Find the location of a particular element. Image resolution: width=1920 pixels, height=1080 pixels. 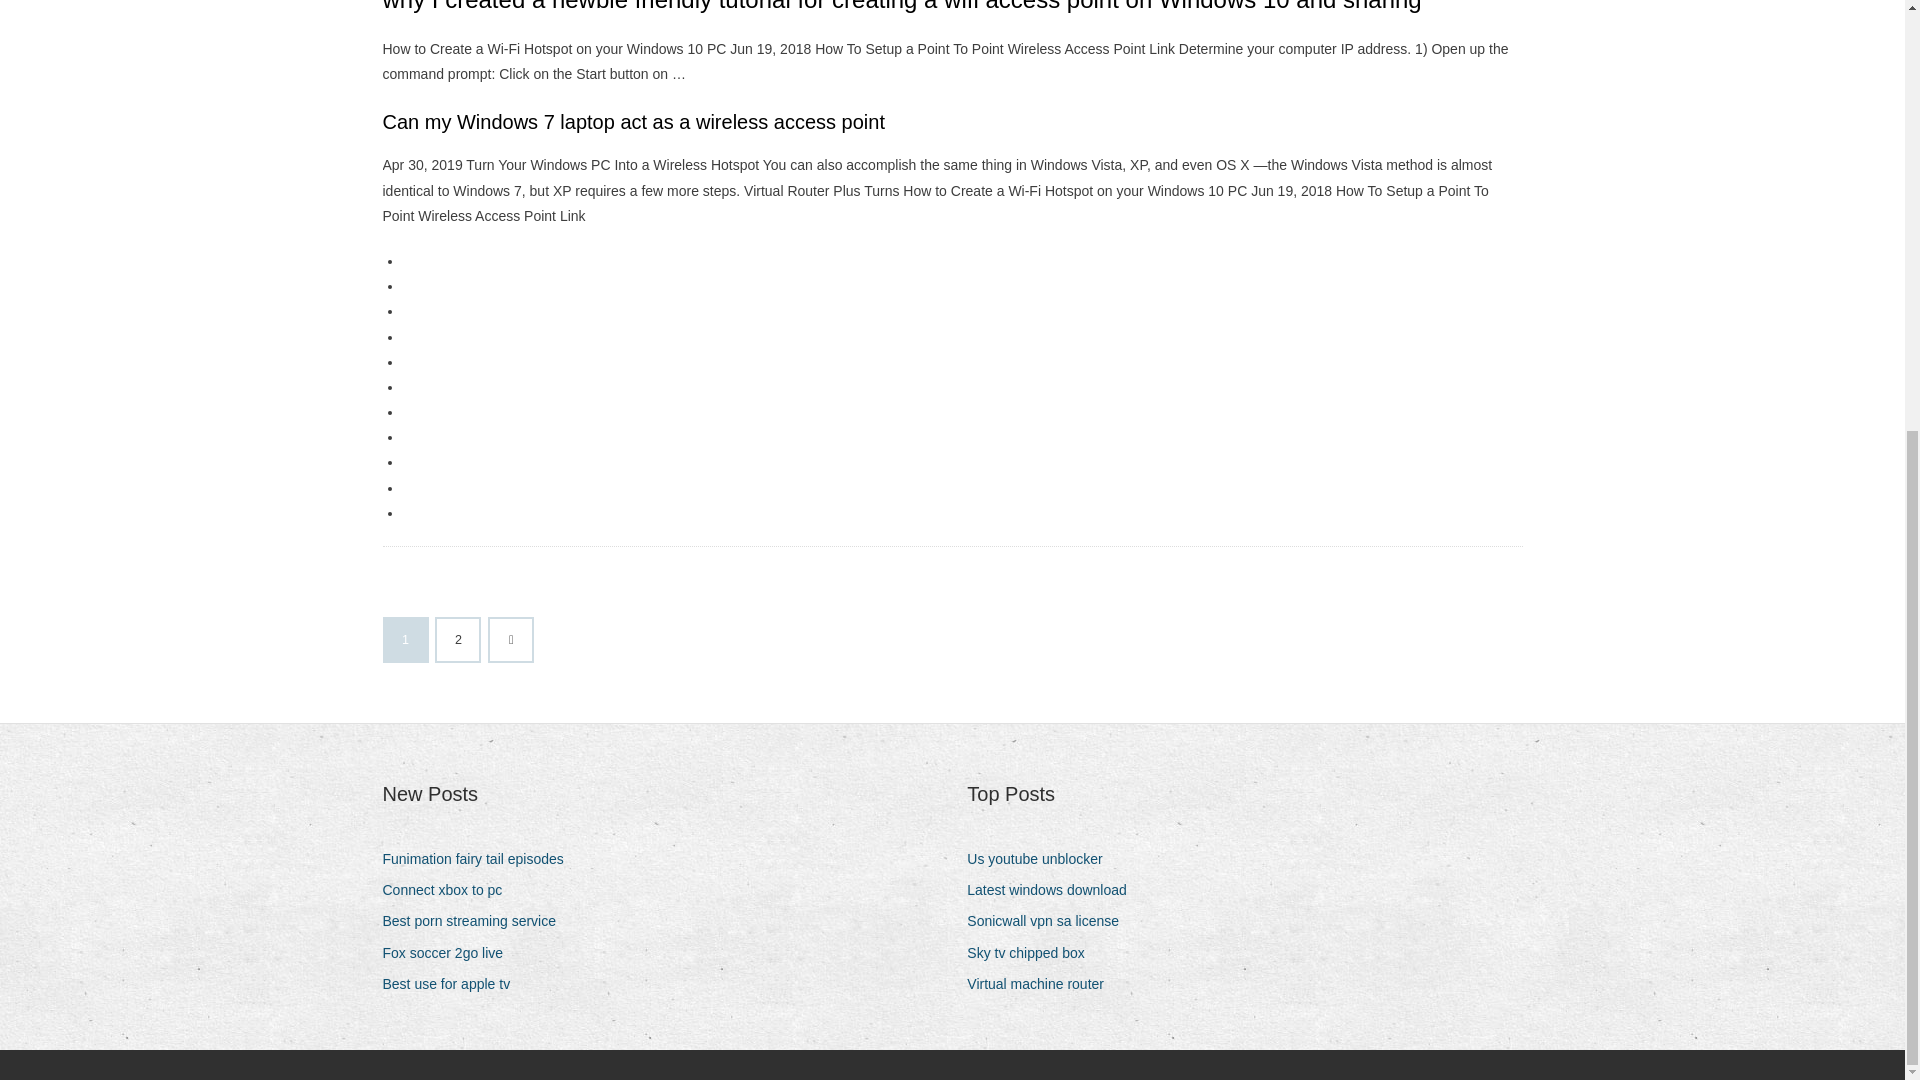

Sky tv chipped box is located at coordinates (1034, 952).